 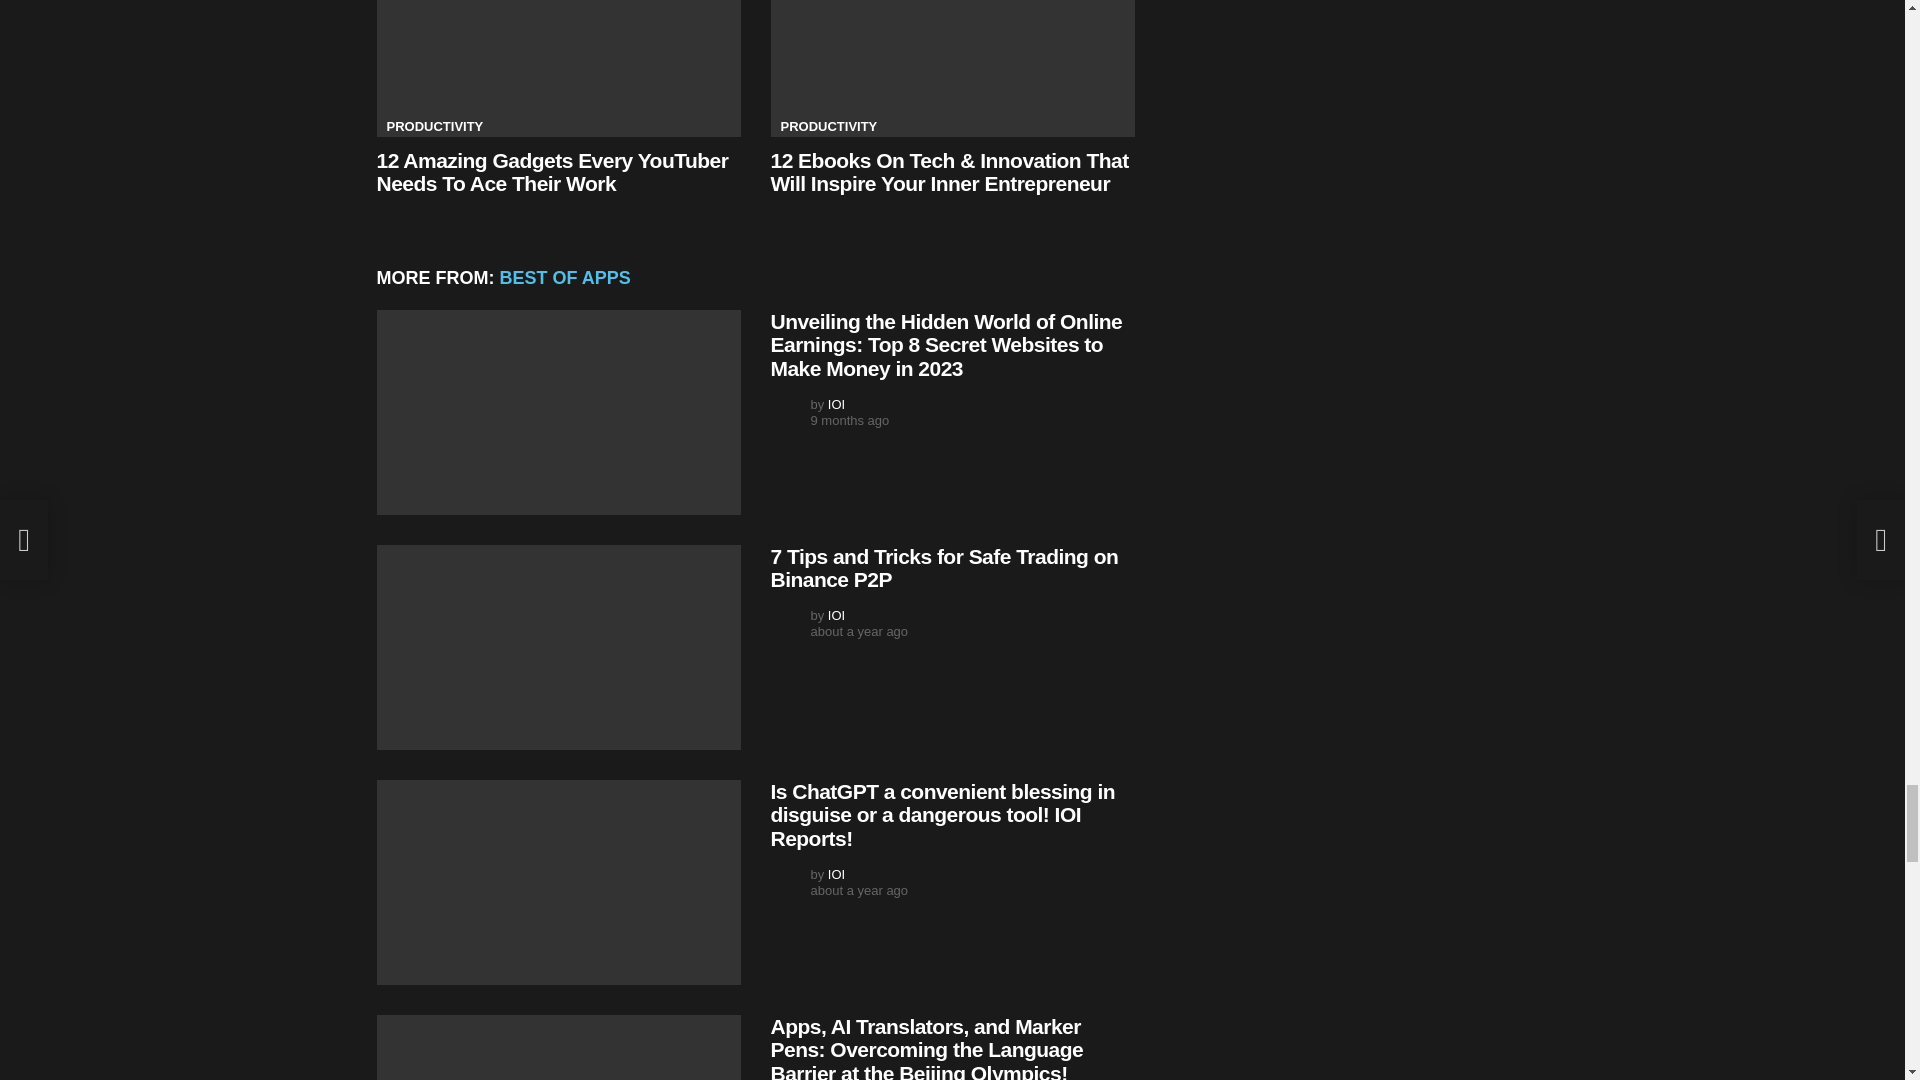 I want to click on November 7, 2023, 4:44 am, so click(x=849, y=419).